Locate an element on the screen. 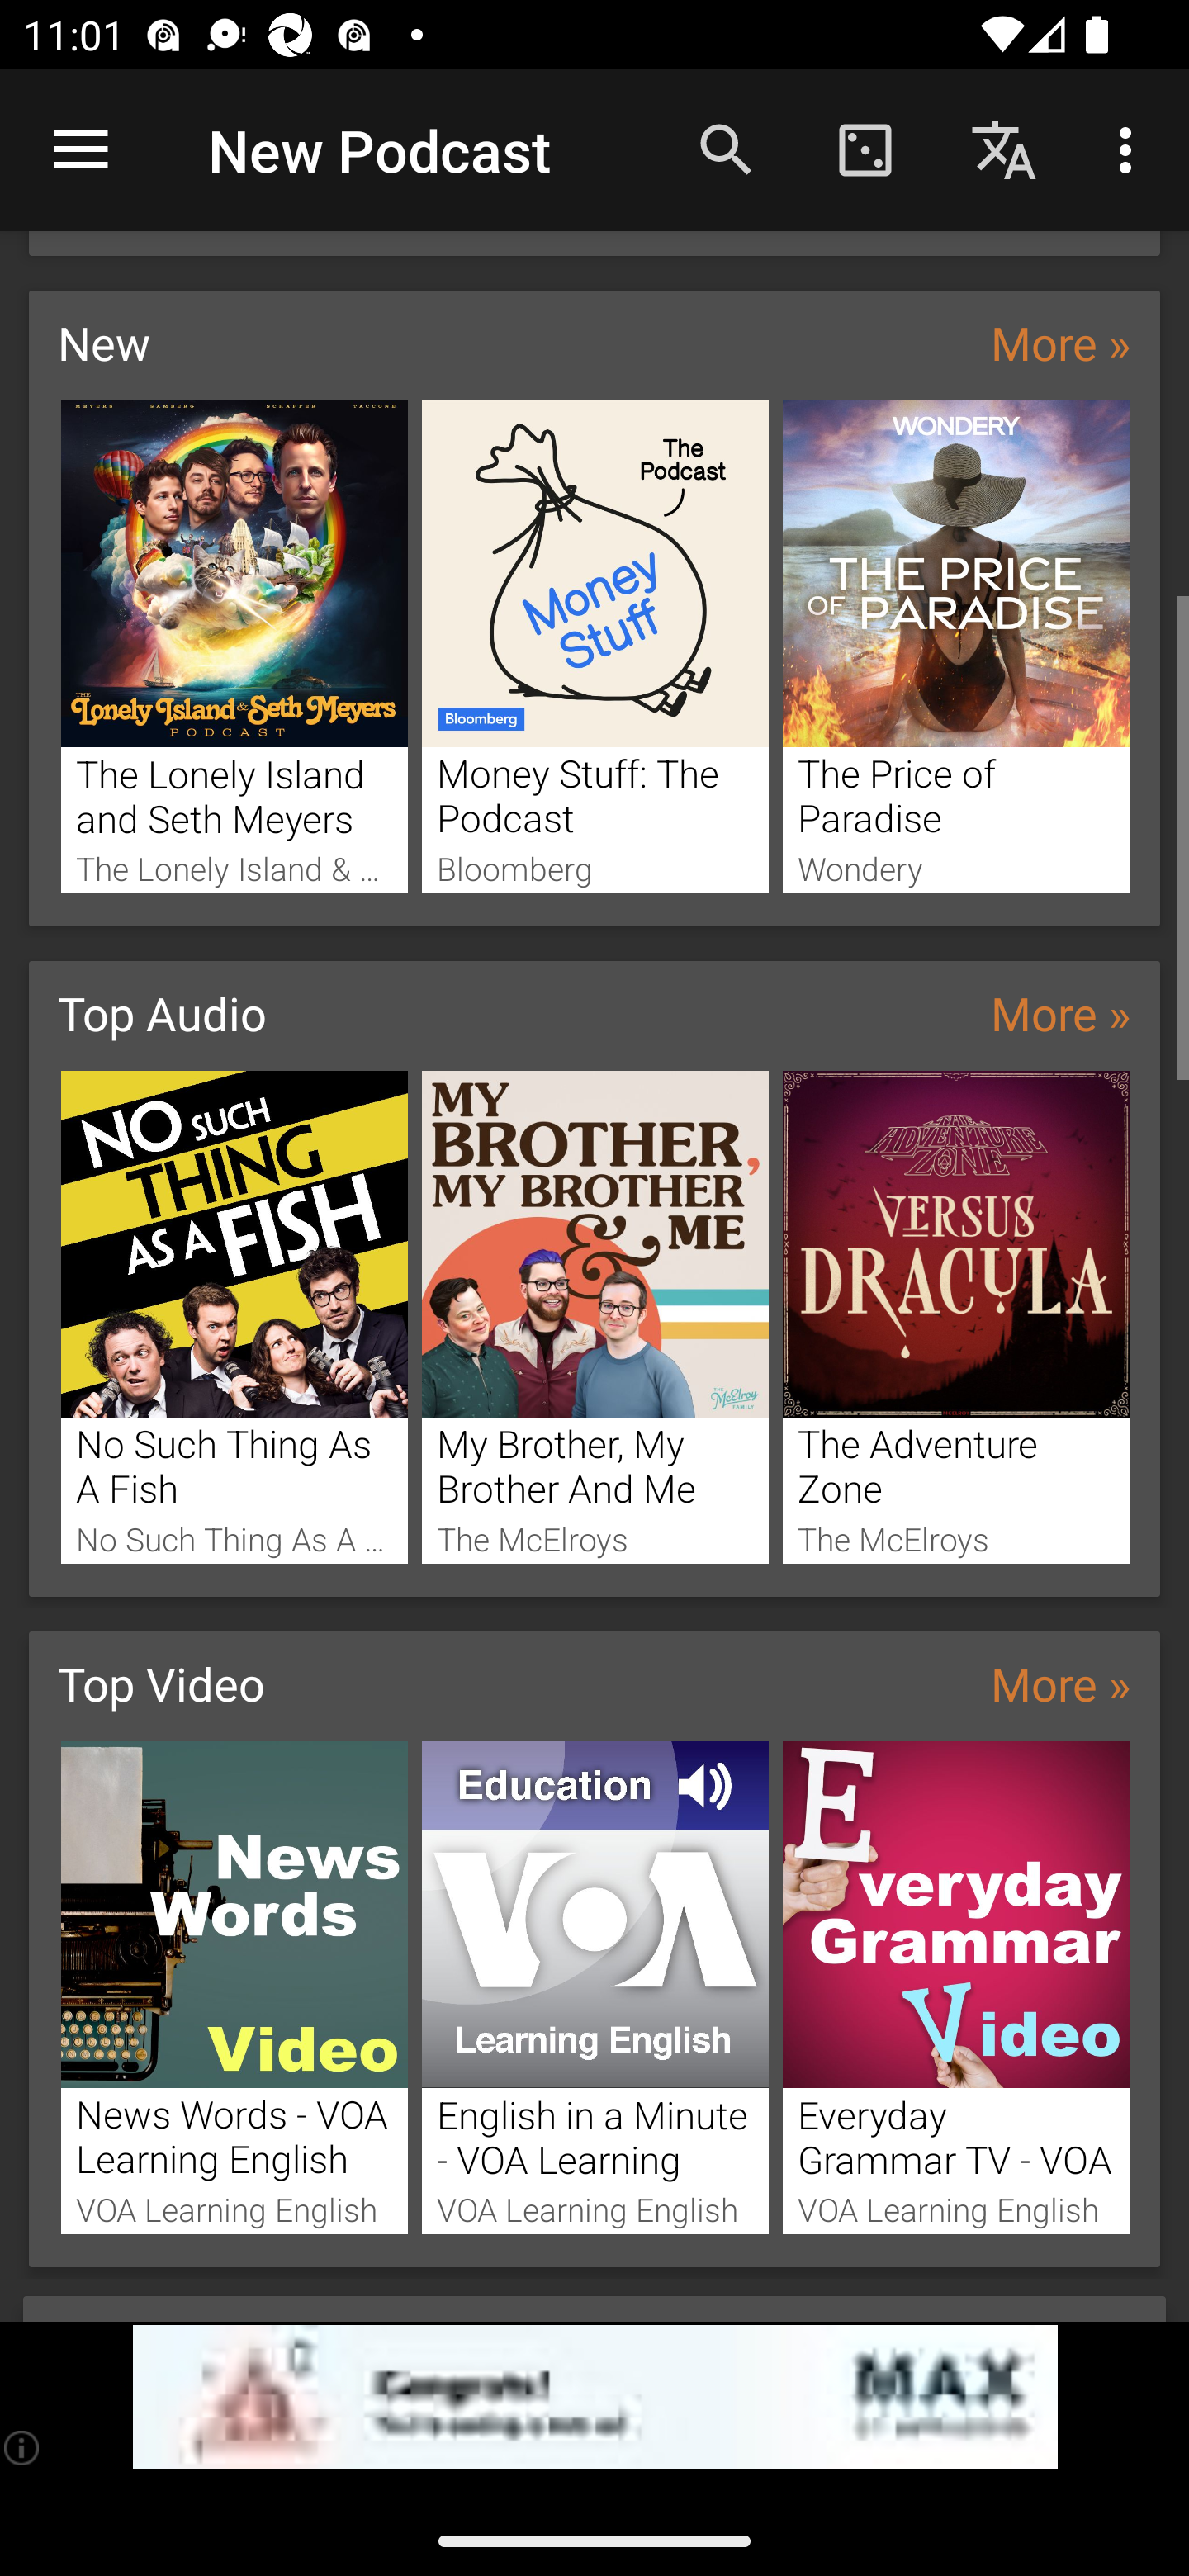  The Price of Paradise Wondery is located at coordinates (956, 646).